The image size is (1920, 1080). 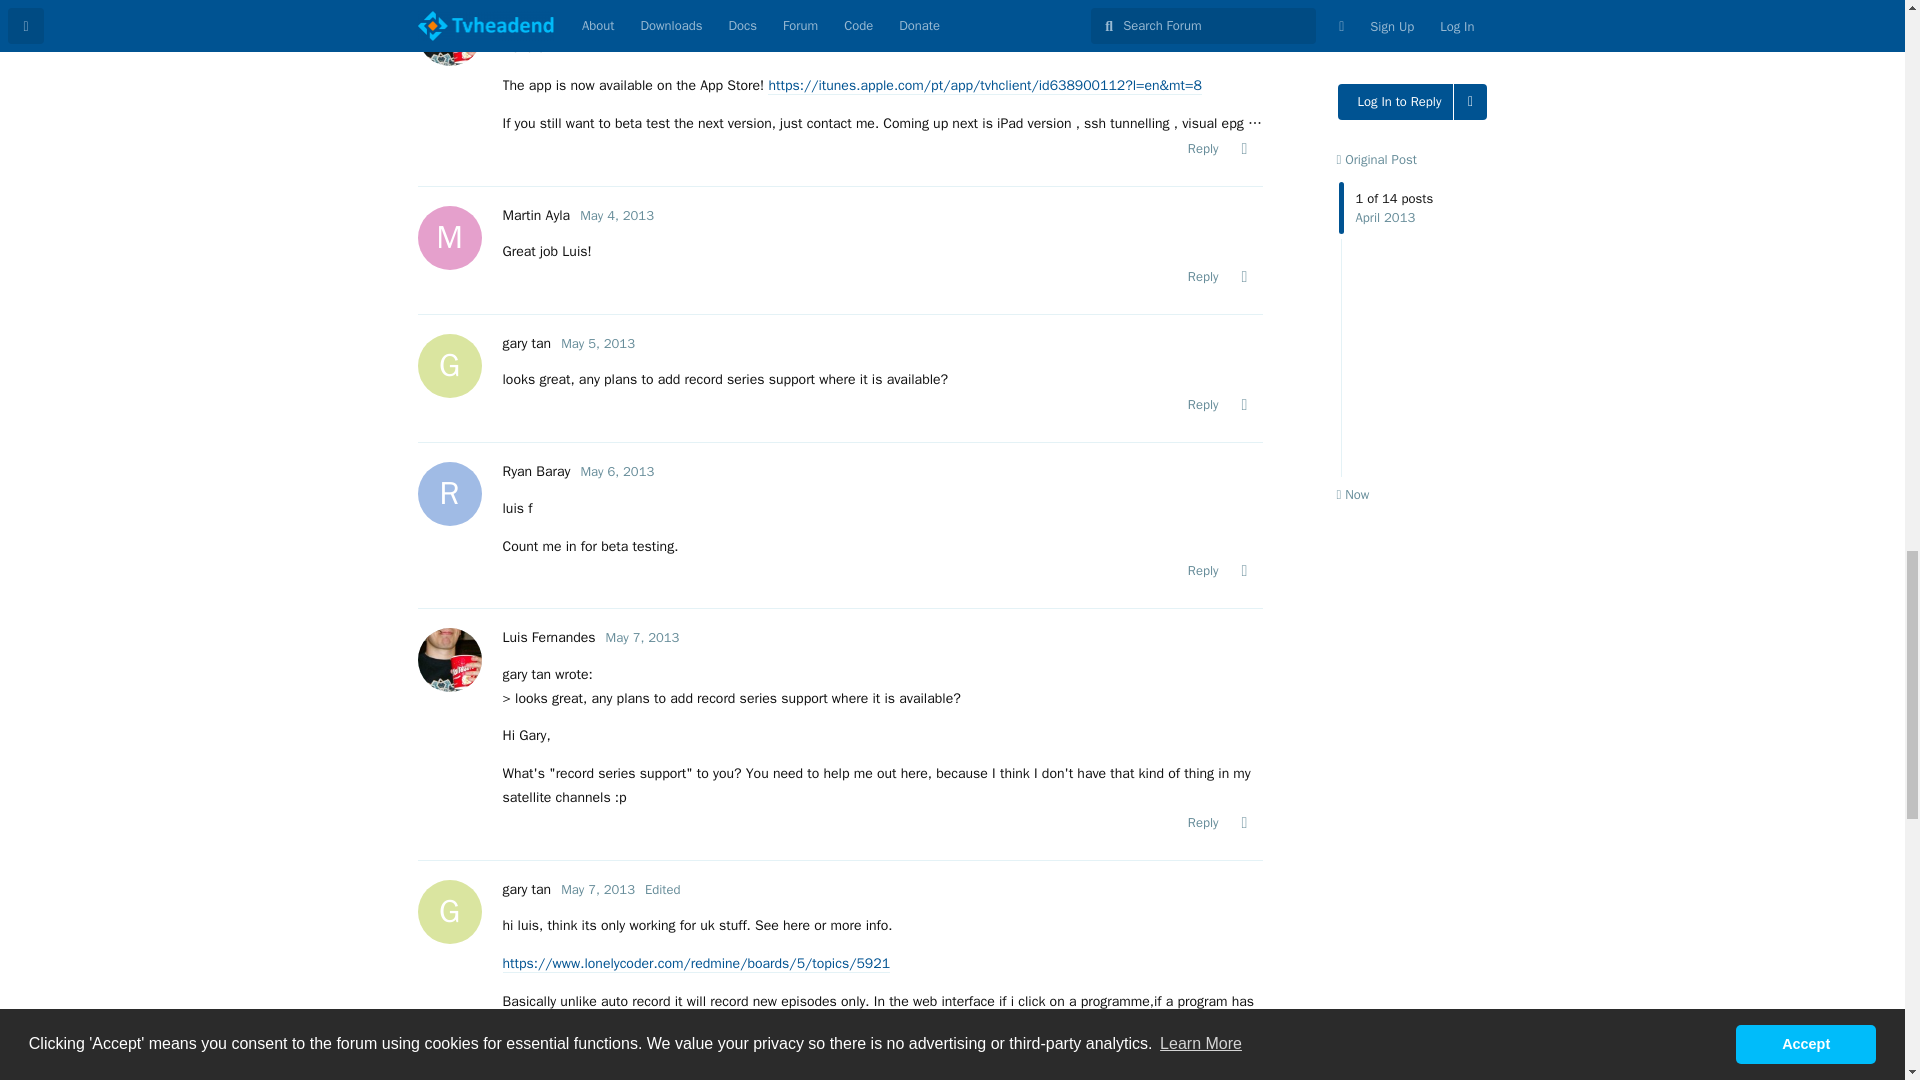 I want to click on Tuesday, May 7, 2013 3:58 AM, so click(x=642, y=636).